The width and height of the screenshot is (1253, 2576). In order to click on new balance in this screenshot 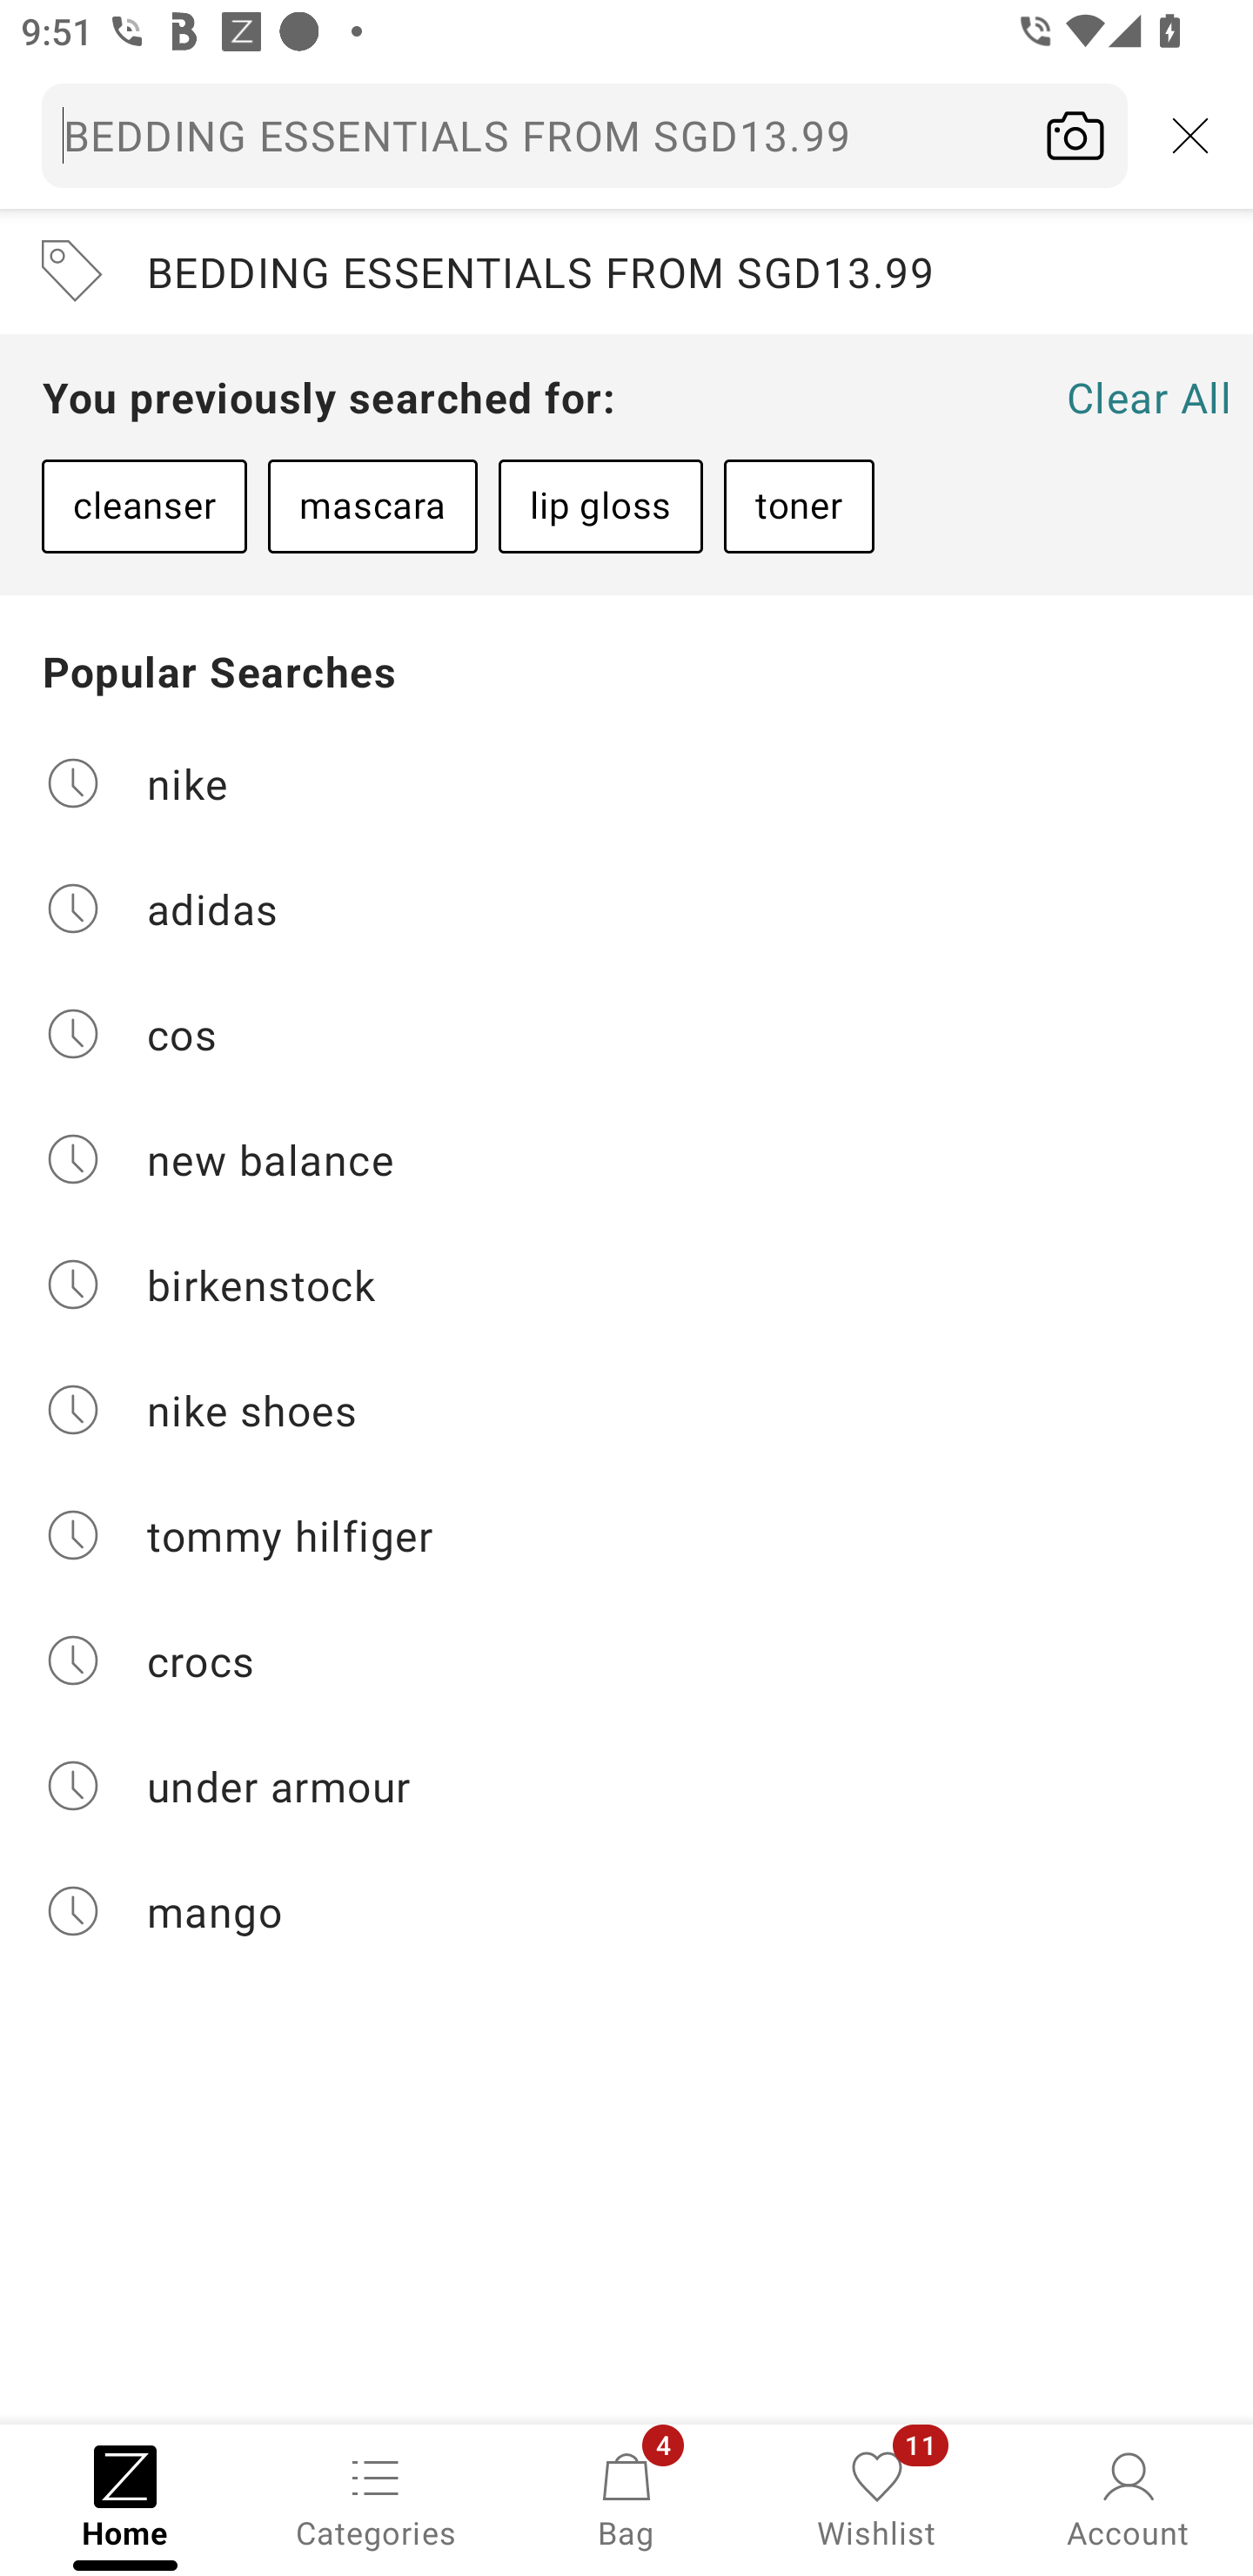, I will do `click(626, 1159)`.